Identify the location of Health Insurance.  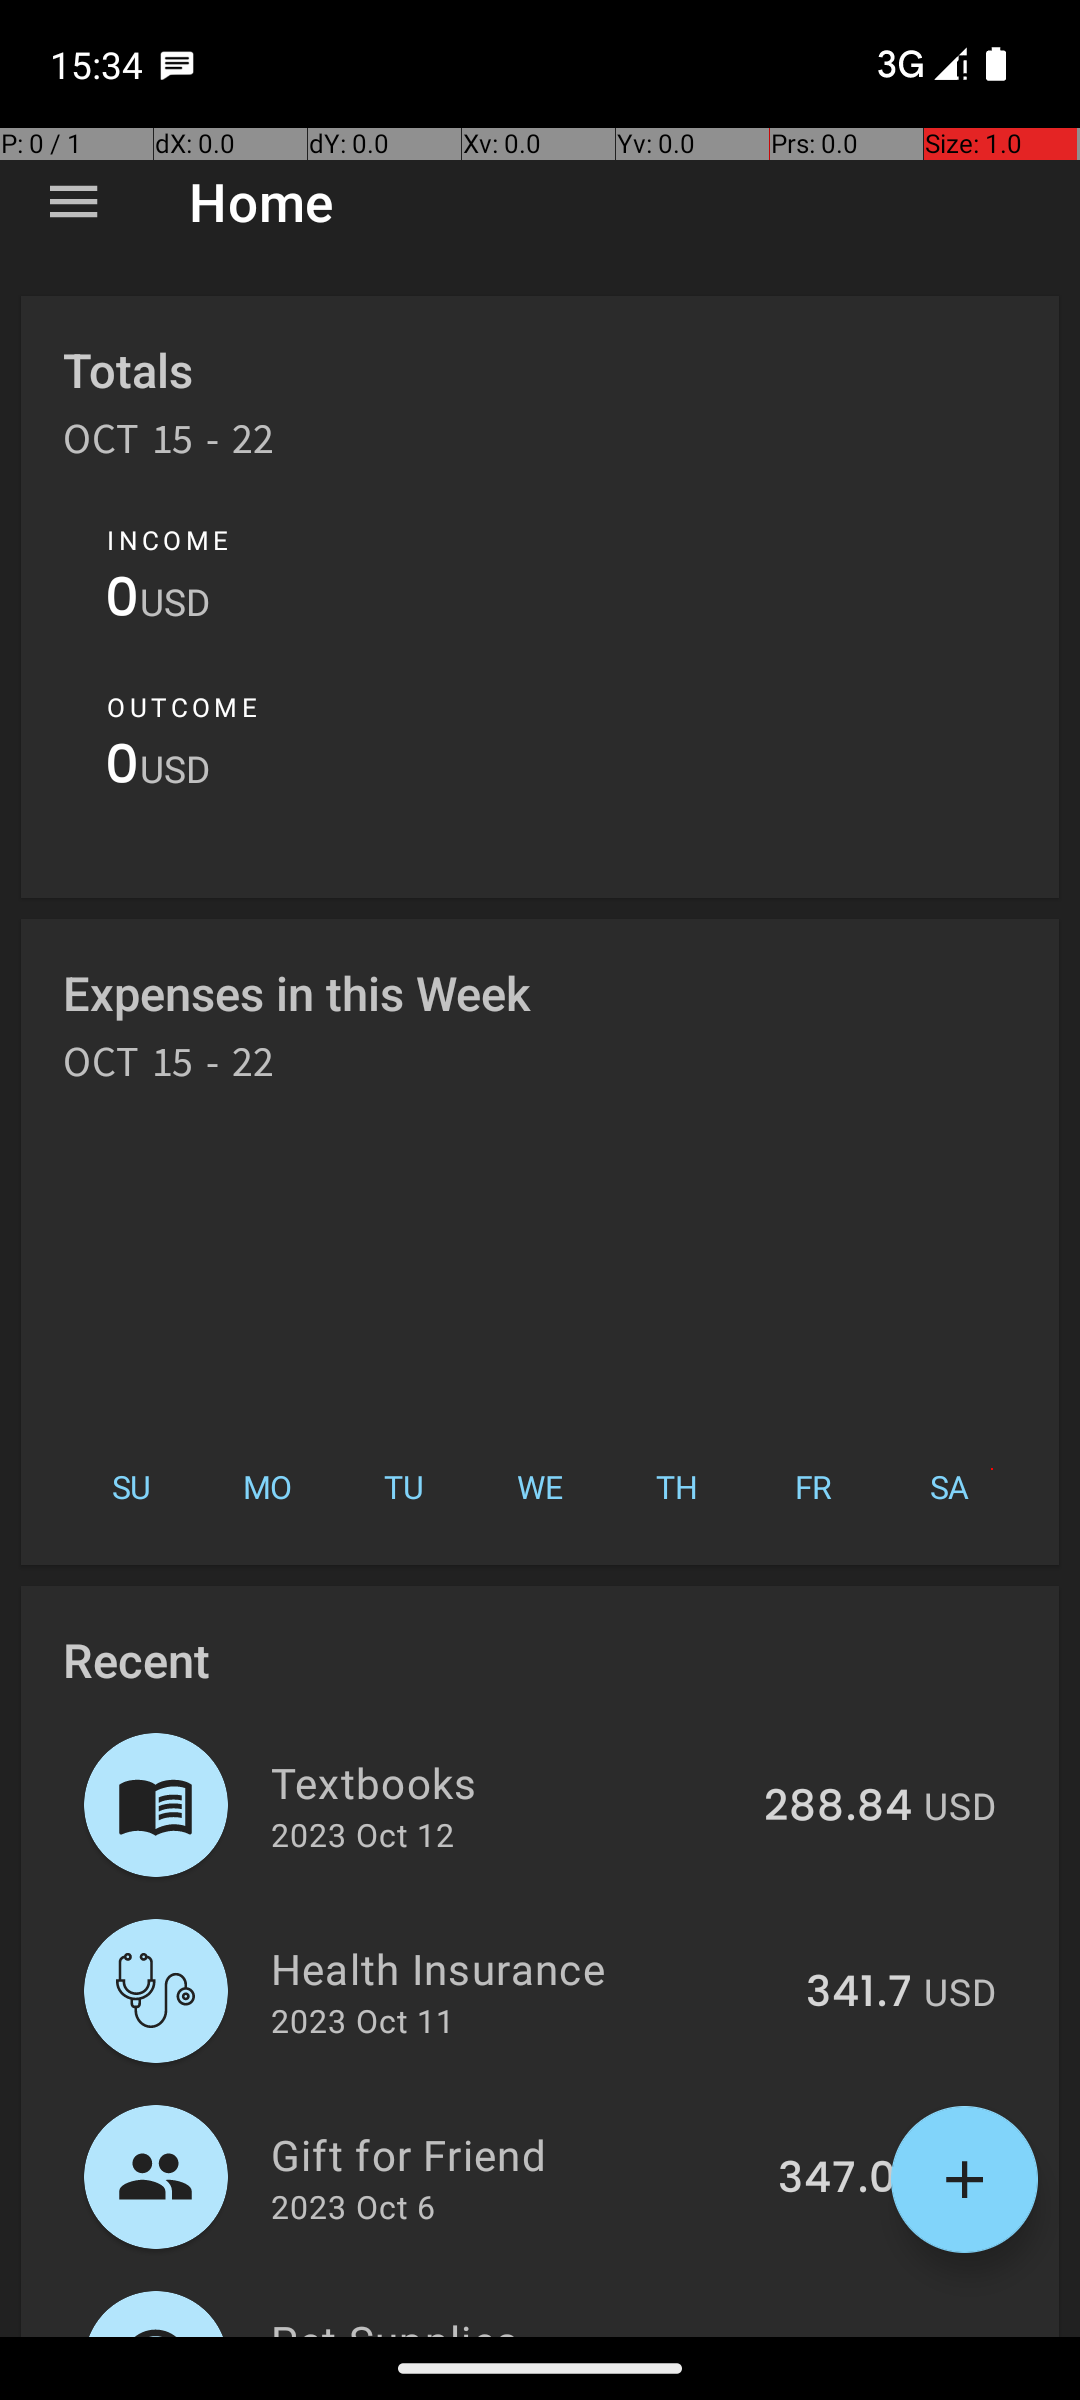
(527, 1968).